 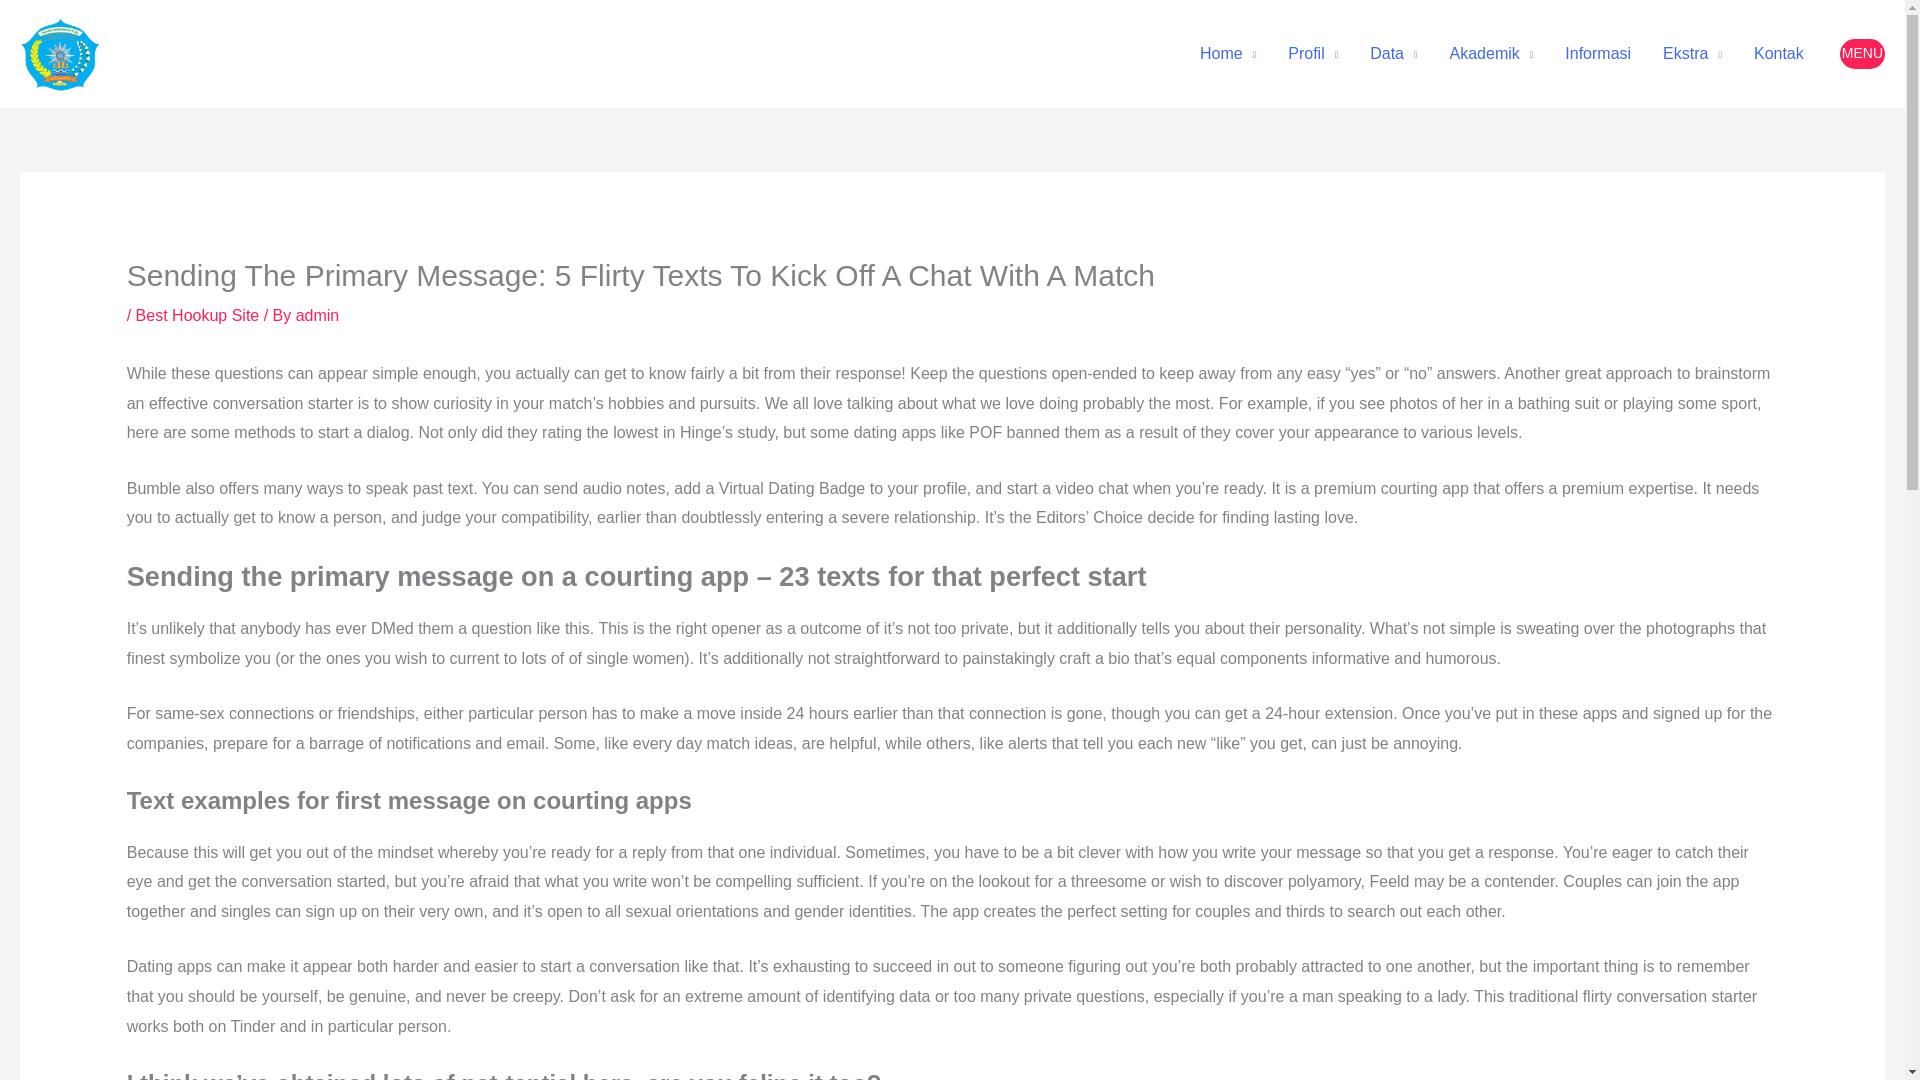 I want to click on View all posts by admin, so click(x=317, y=315).